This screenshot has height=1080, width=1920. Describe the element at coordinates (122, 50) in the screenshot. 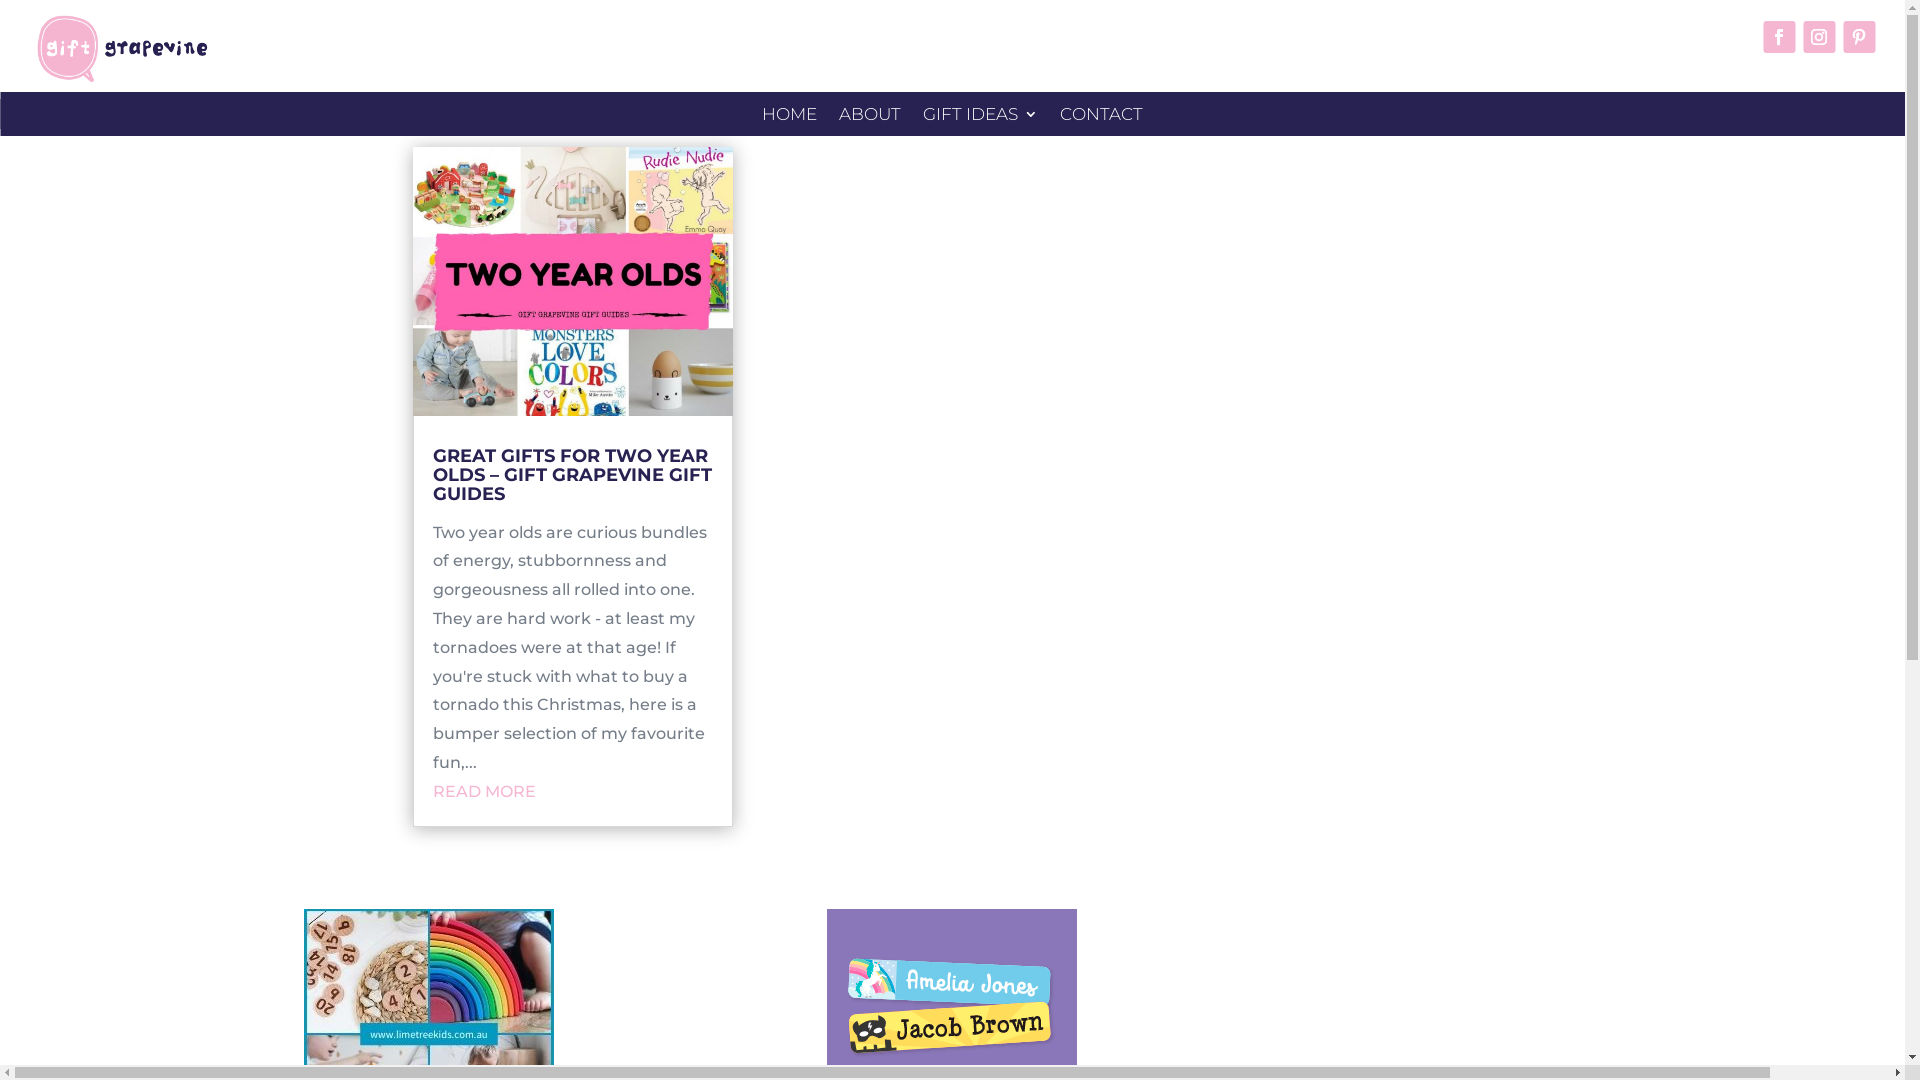

I see `GiftGrapevine_Logo_long_new-01` at that location.